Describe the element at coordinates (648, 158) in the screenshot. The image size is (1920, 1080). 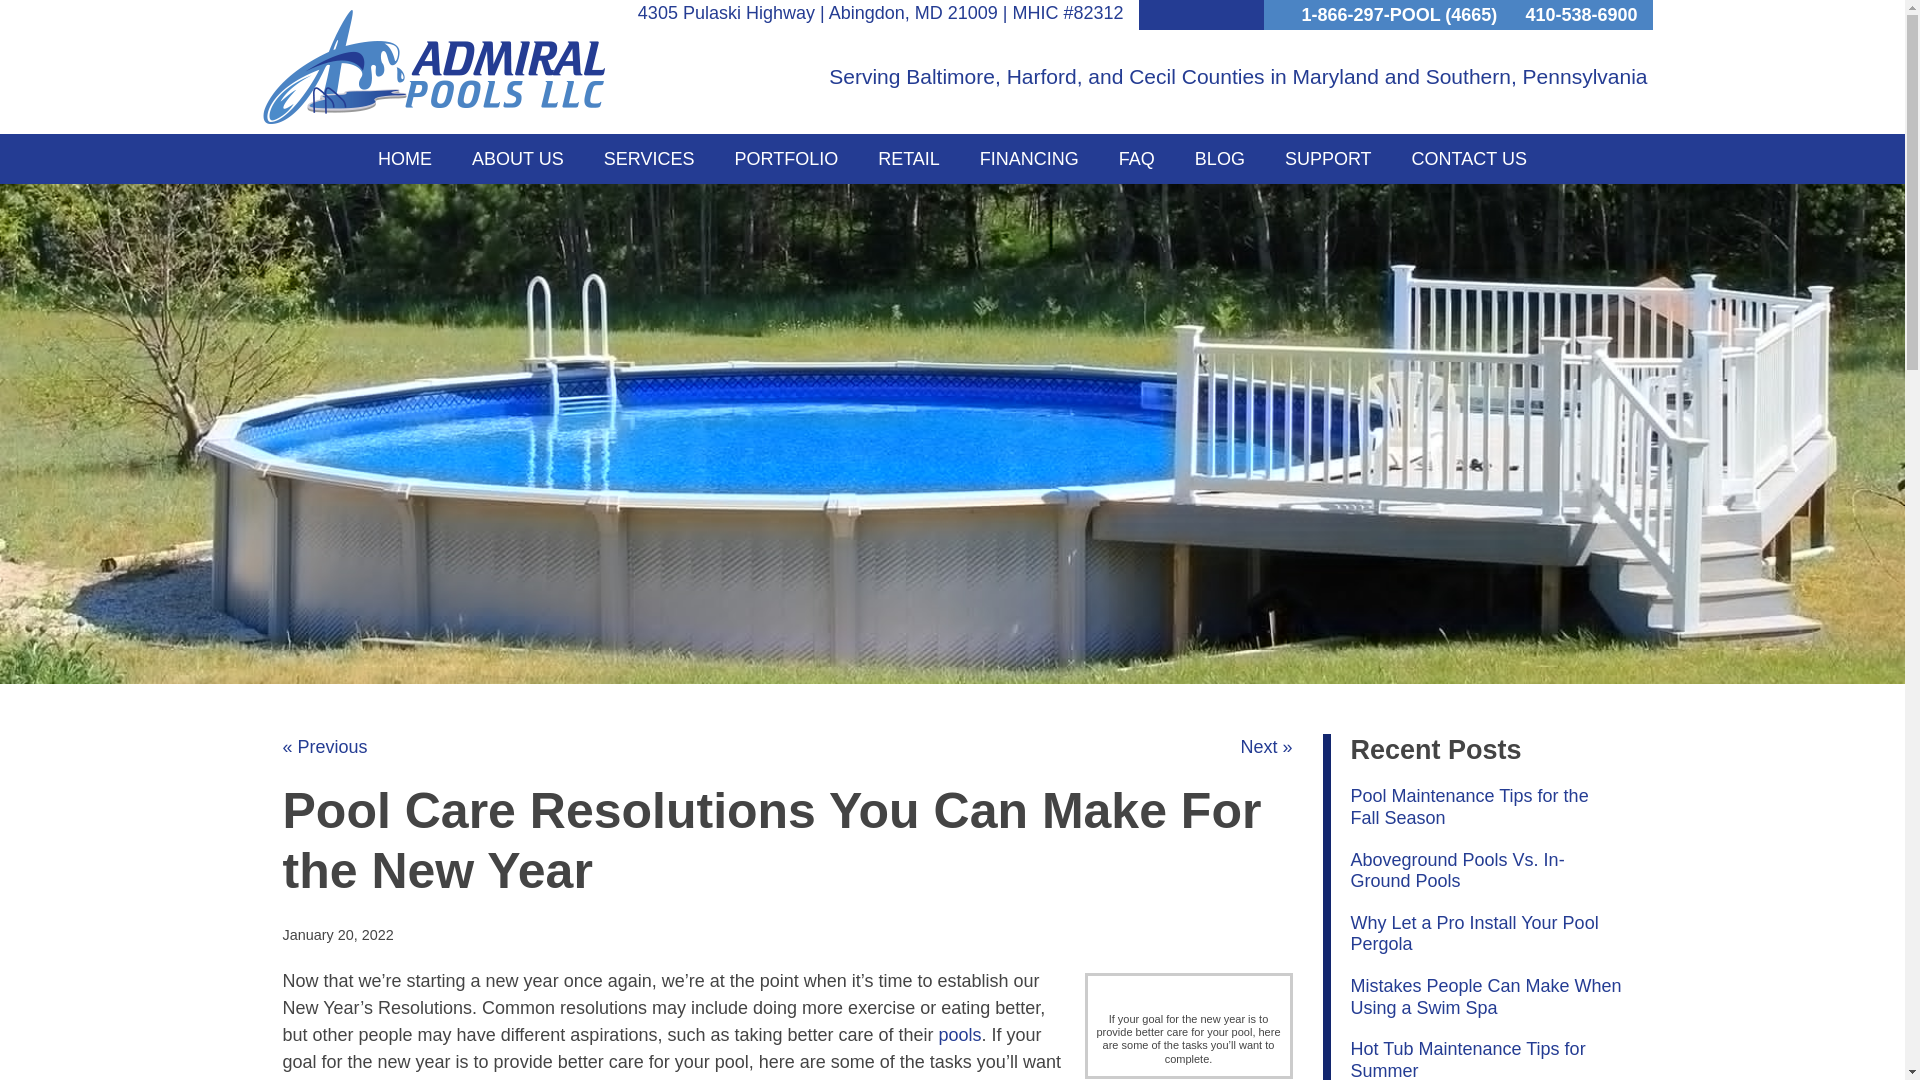
I see `SERVICES` at that location.